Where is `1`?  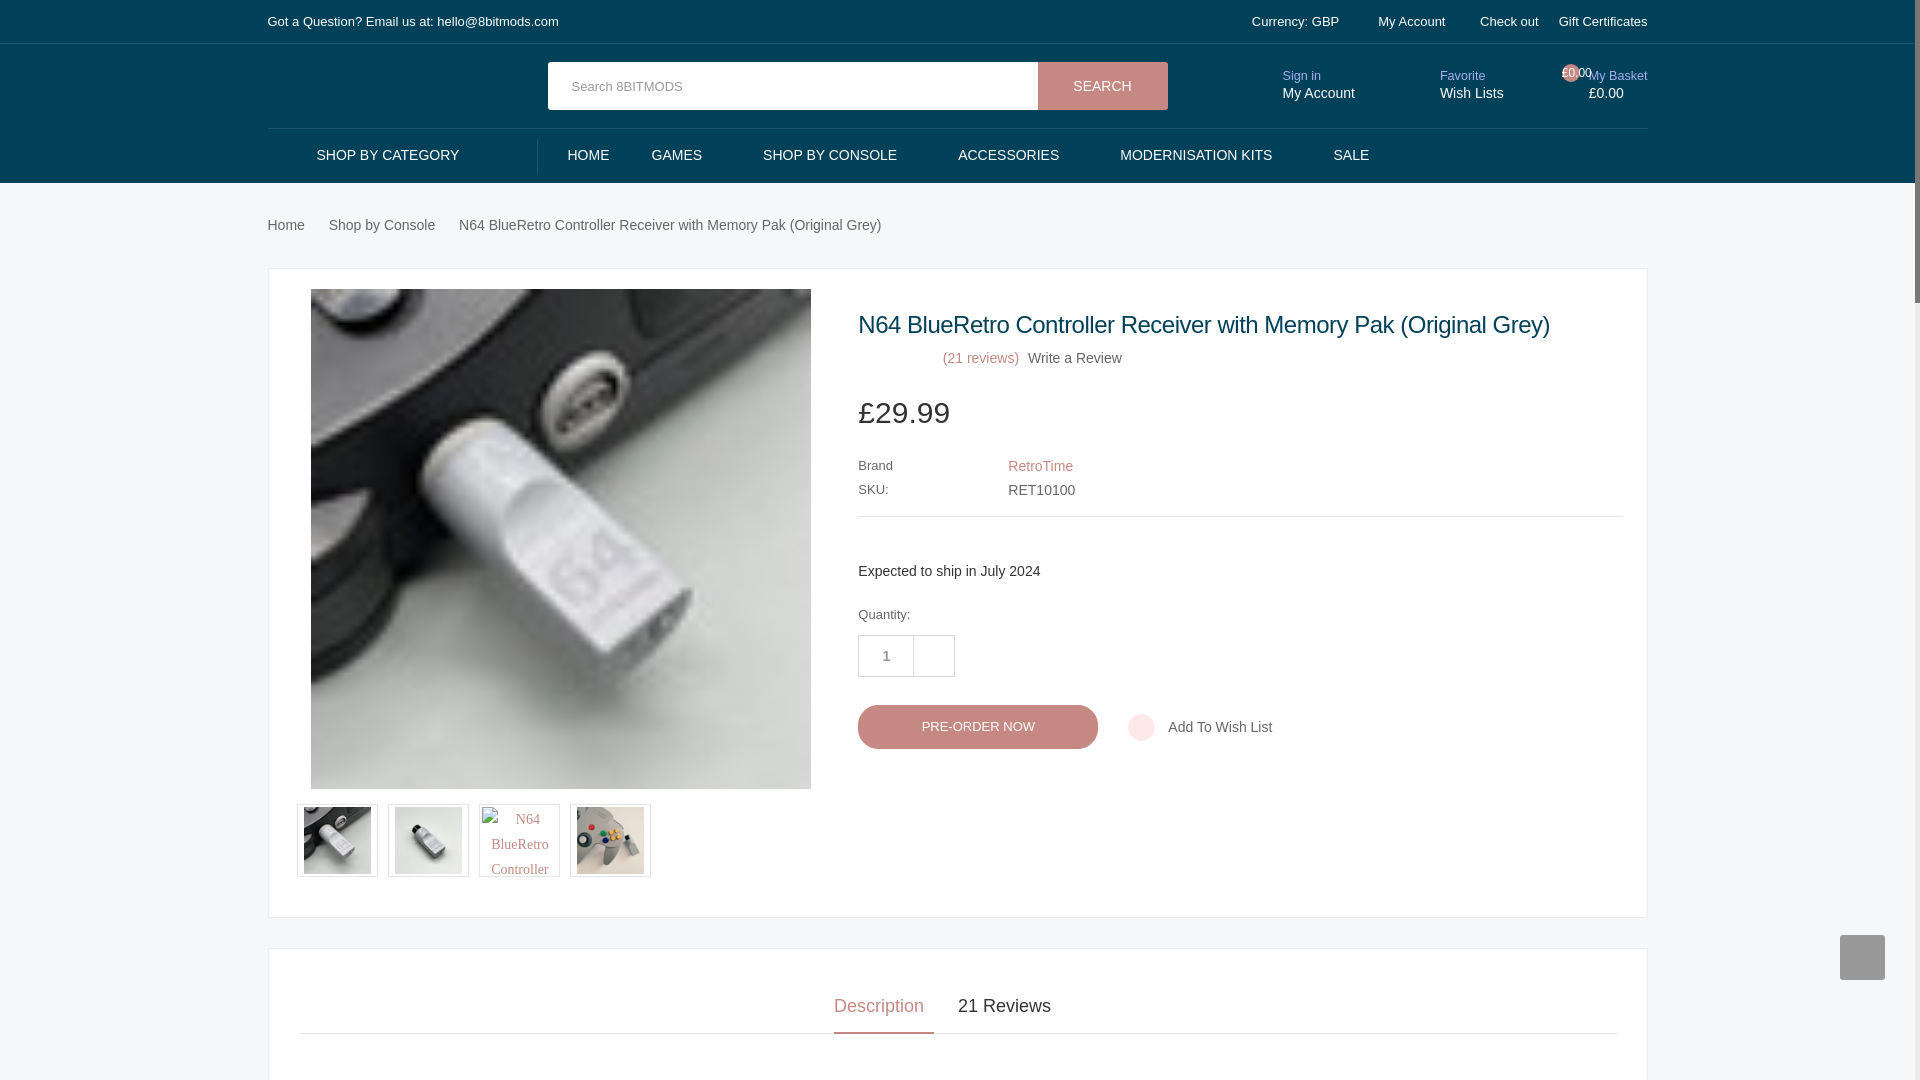
1 is located at coordinates (886, 656).